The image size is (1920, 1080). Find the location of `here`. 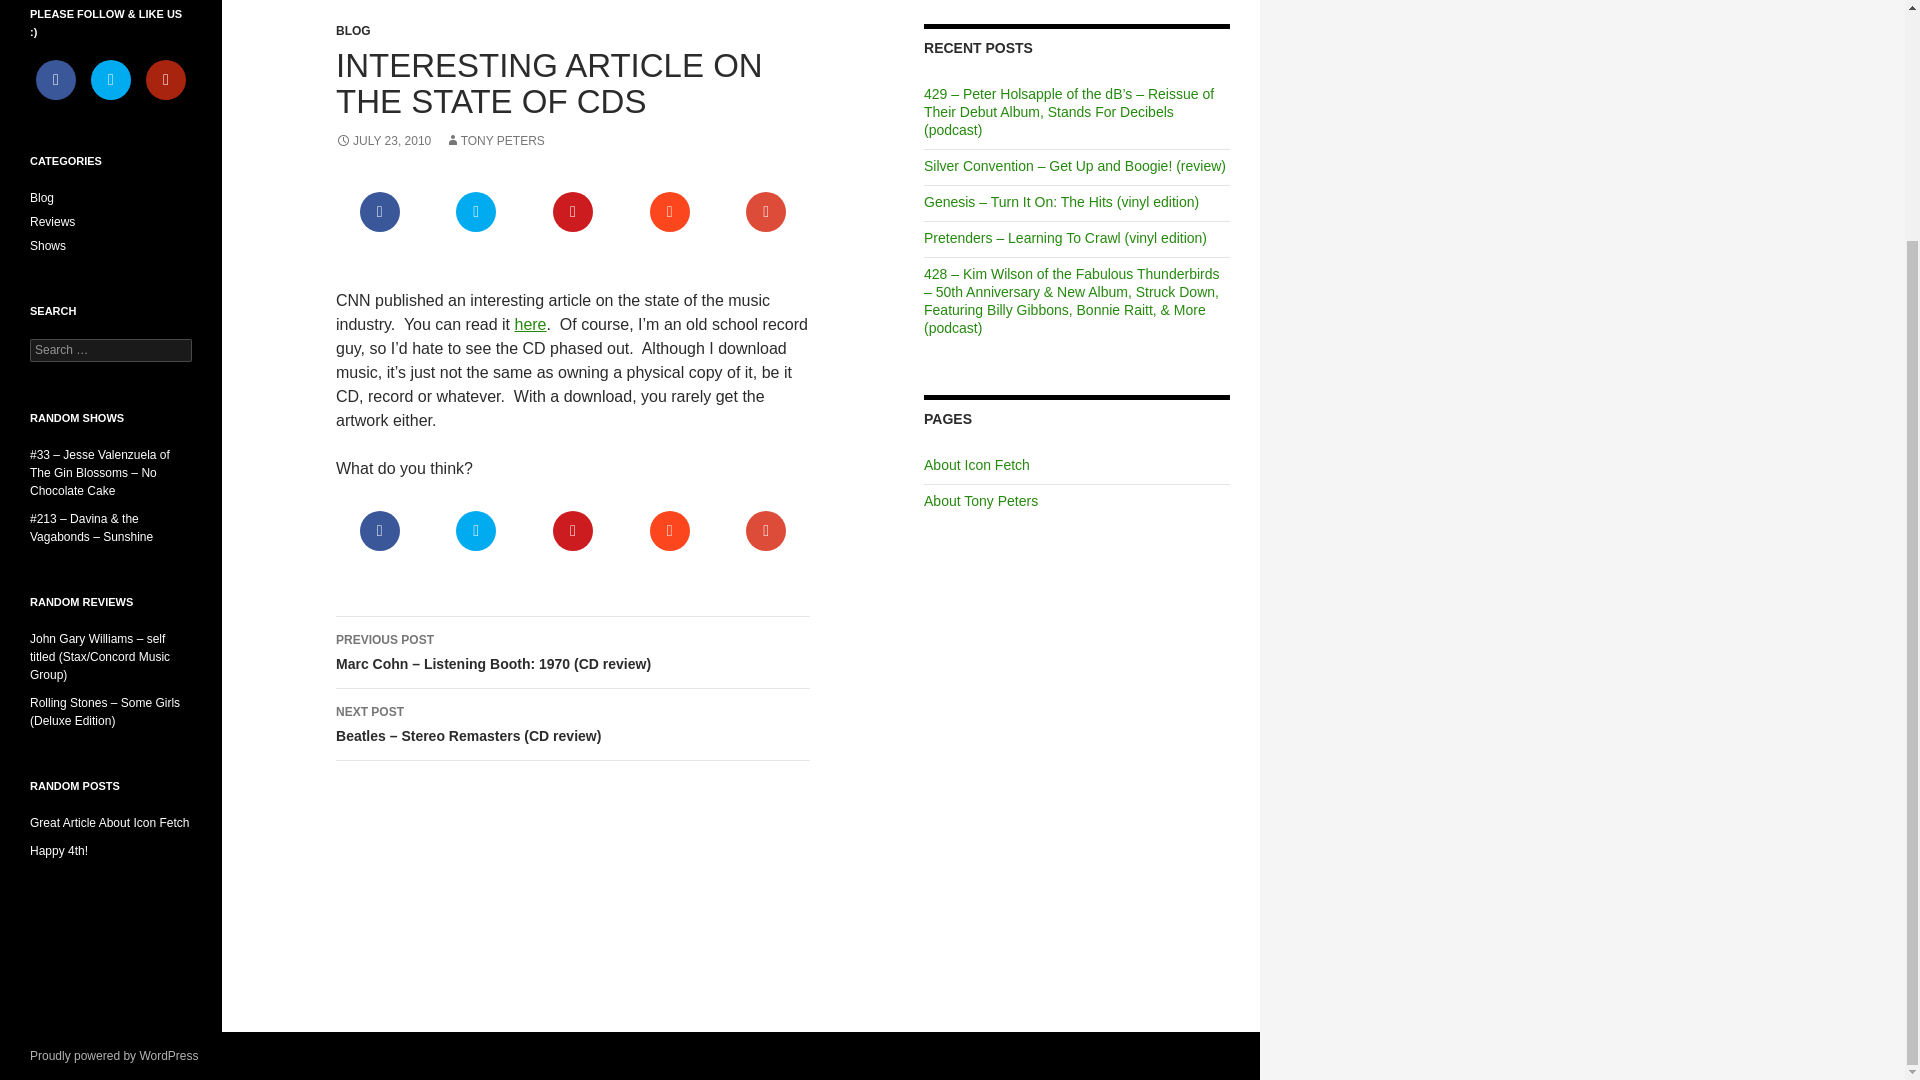

here is located at coordinates (530, 324).